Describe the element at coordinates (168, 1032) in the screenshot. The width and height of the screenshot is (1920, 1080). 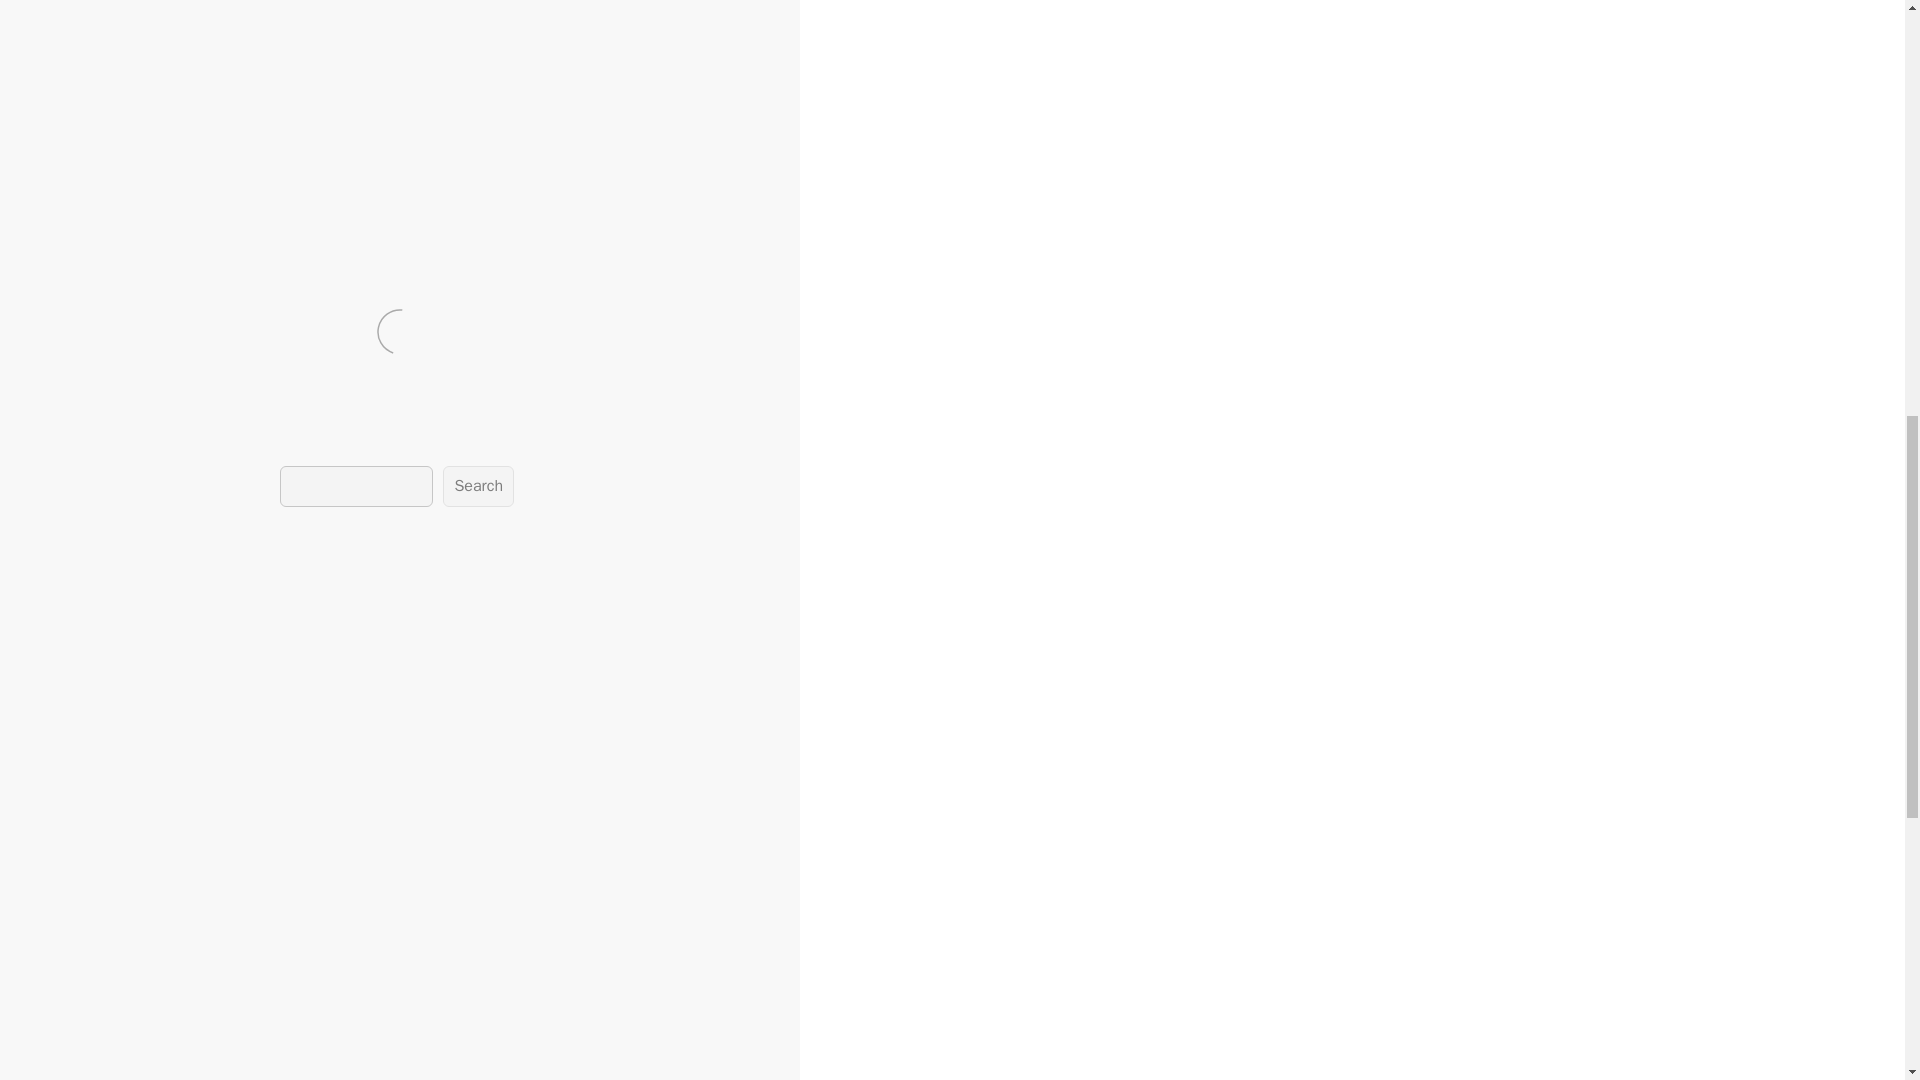
I see `March 2024` at that location.